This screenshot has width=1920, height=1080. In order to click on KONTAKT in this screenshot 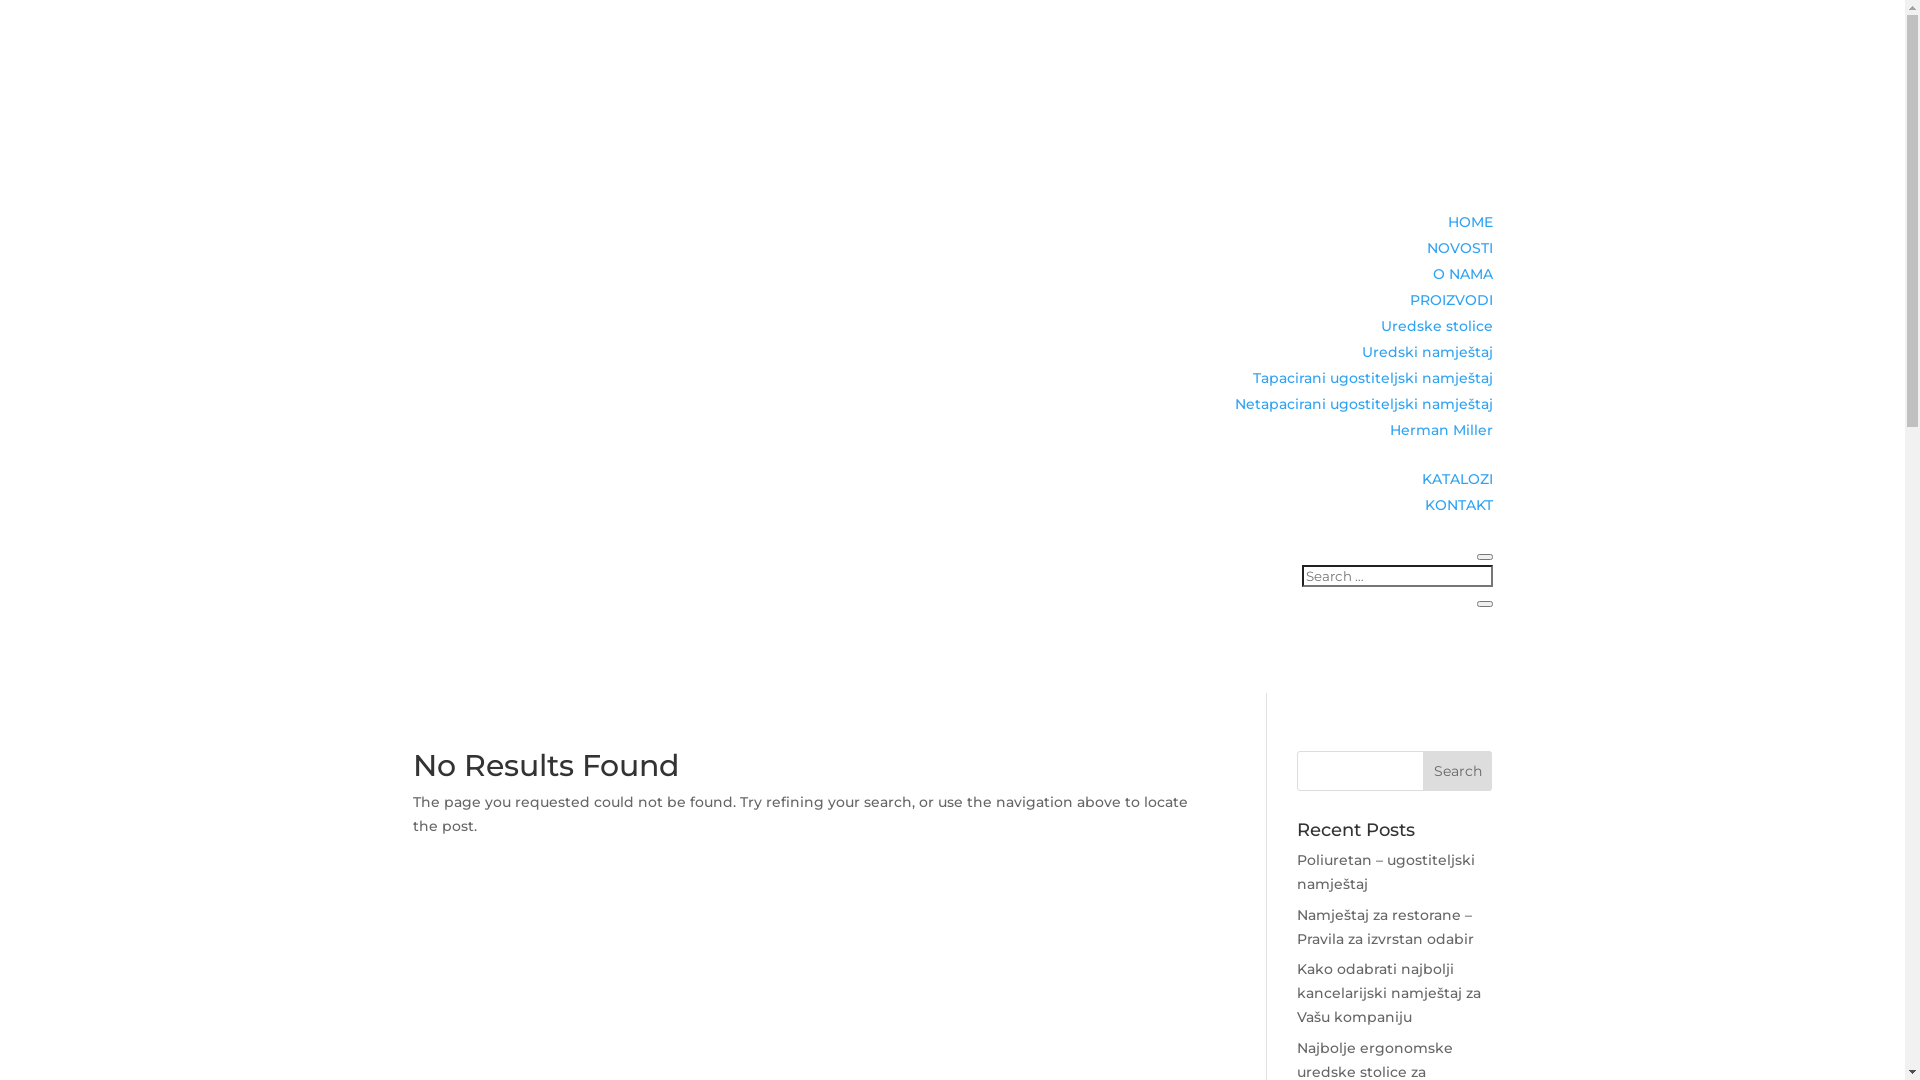, I will do `click(1458, 505)`.